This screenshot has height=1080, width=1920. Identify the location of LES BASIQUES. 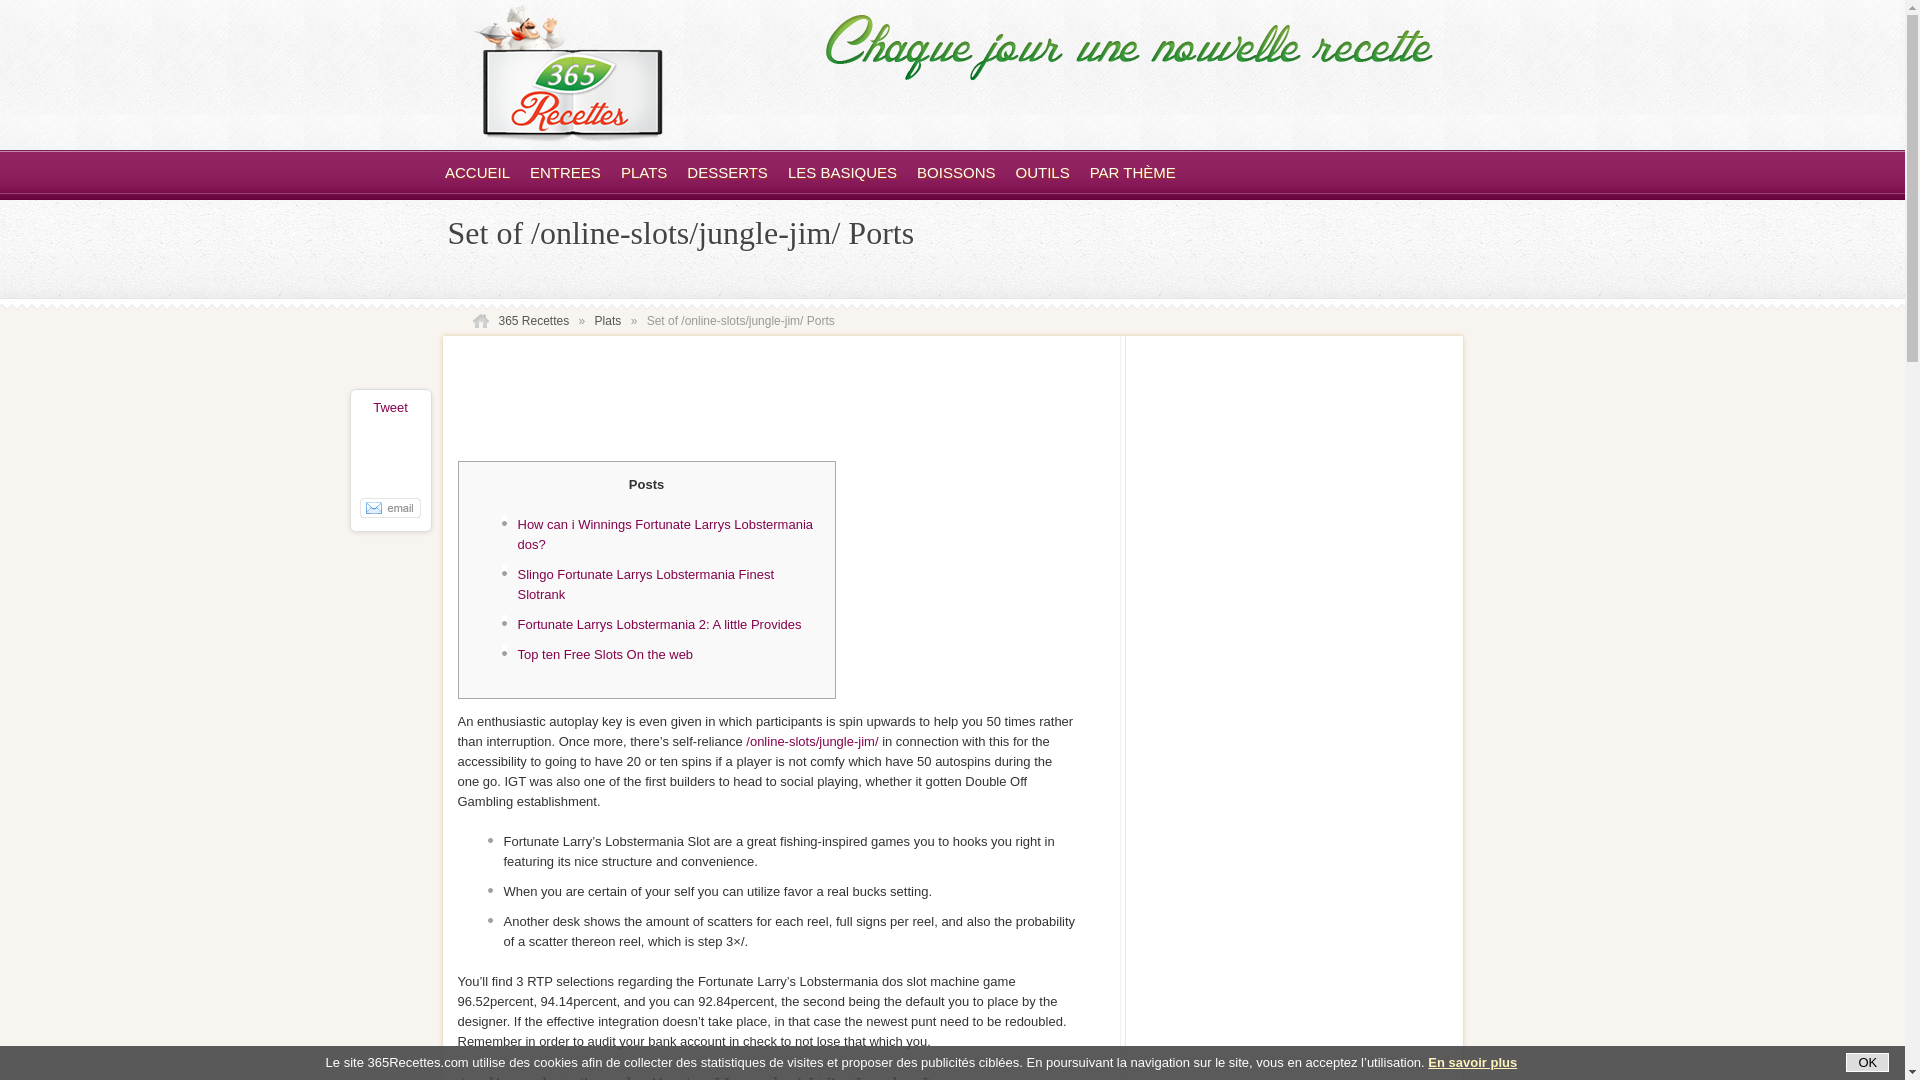
(842, 172).